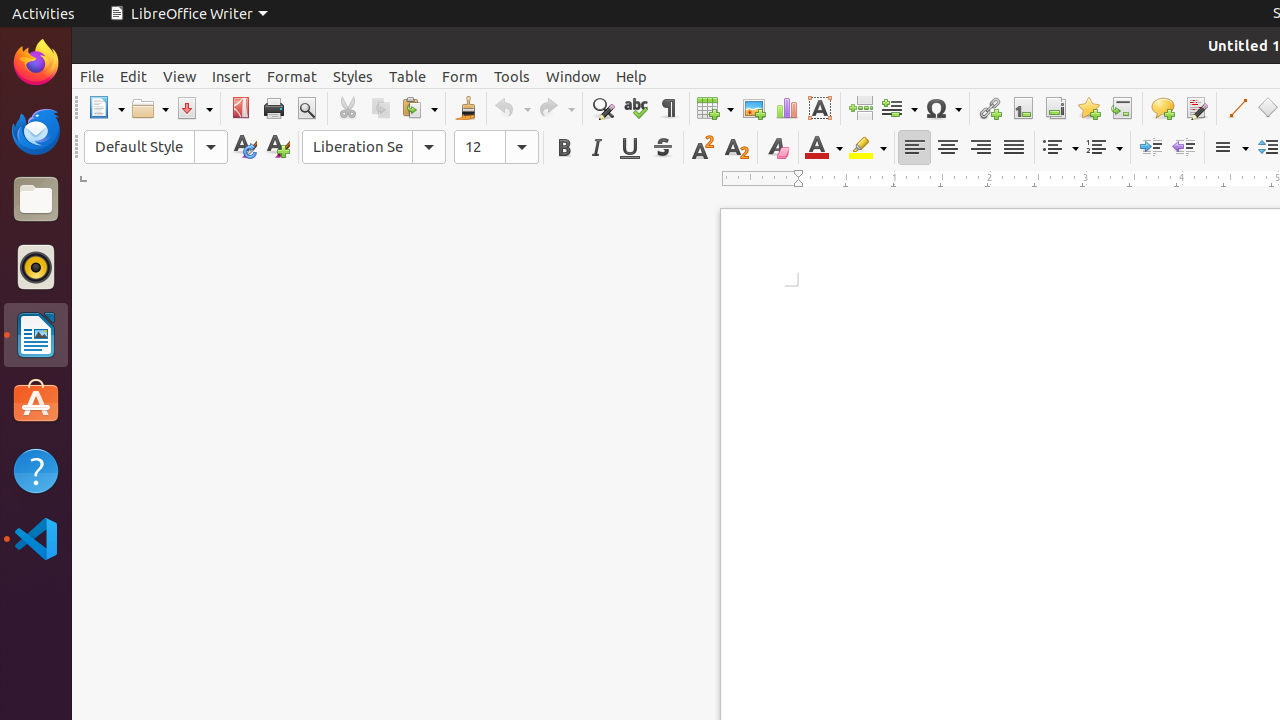 This screenshot has width=1280, height=720. I want to click on Formatting Marks, so click(668, 108).